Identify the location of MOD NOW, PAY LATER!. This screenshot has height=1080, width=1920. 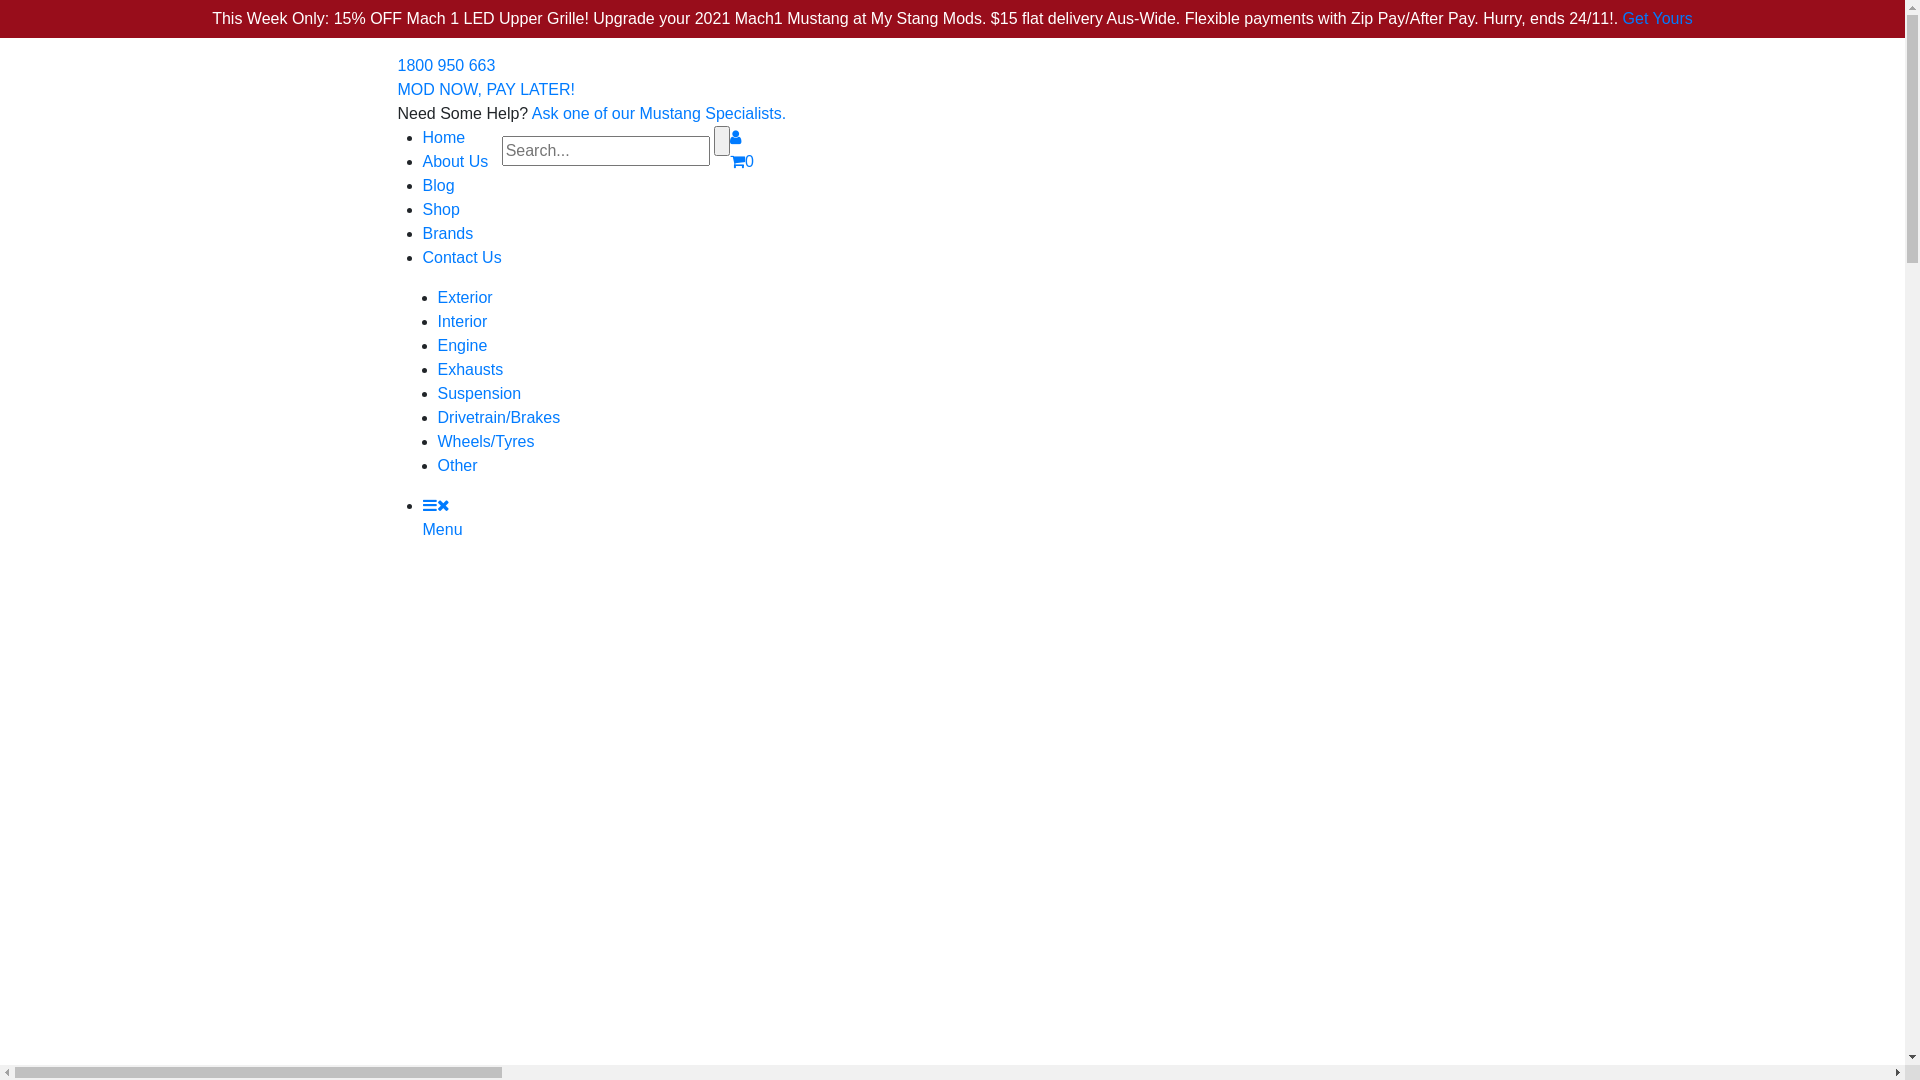
(487, 90).